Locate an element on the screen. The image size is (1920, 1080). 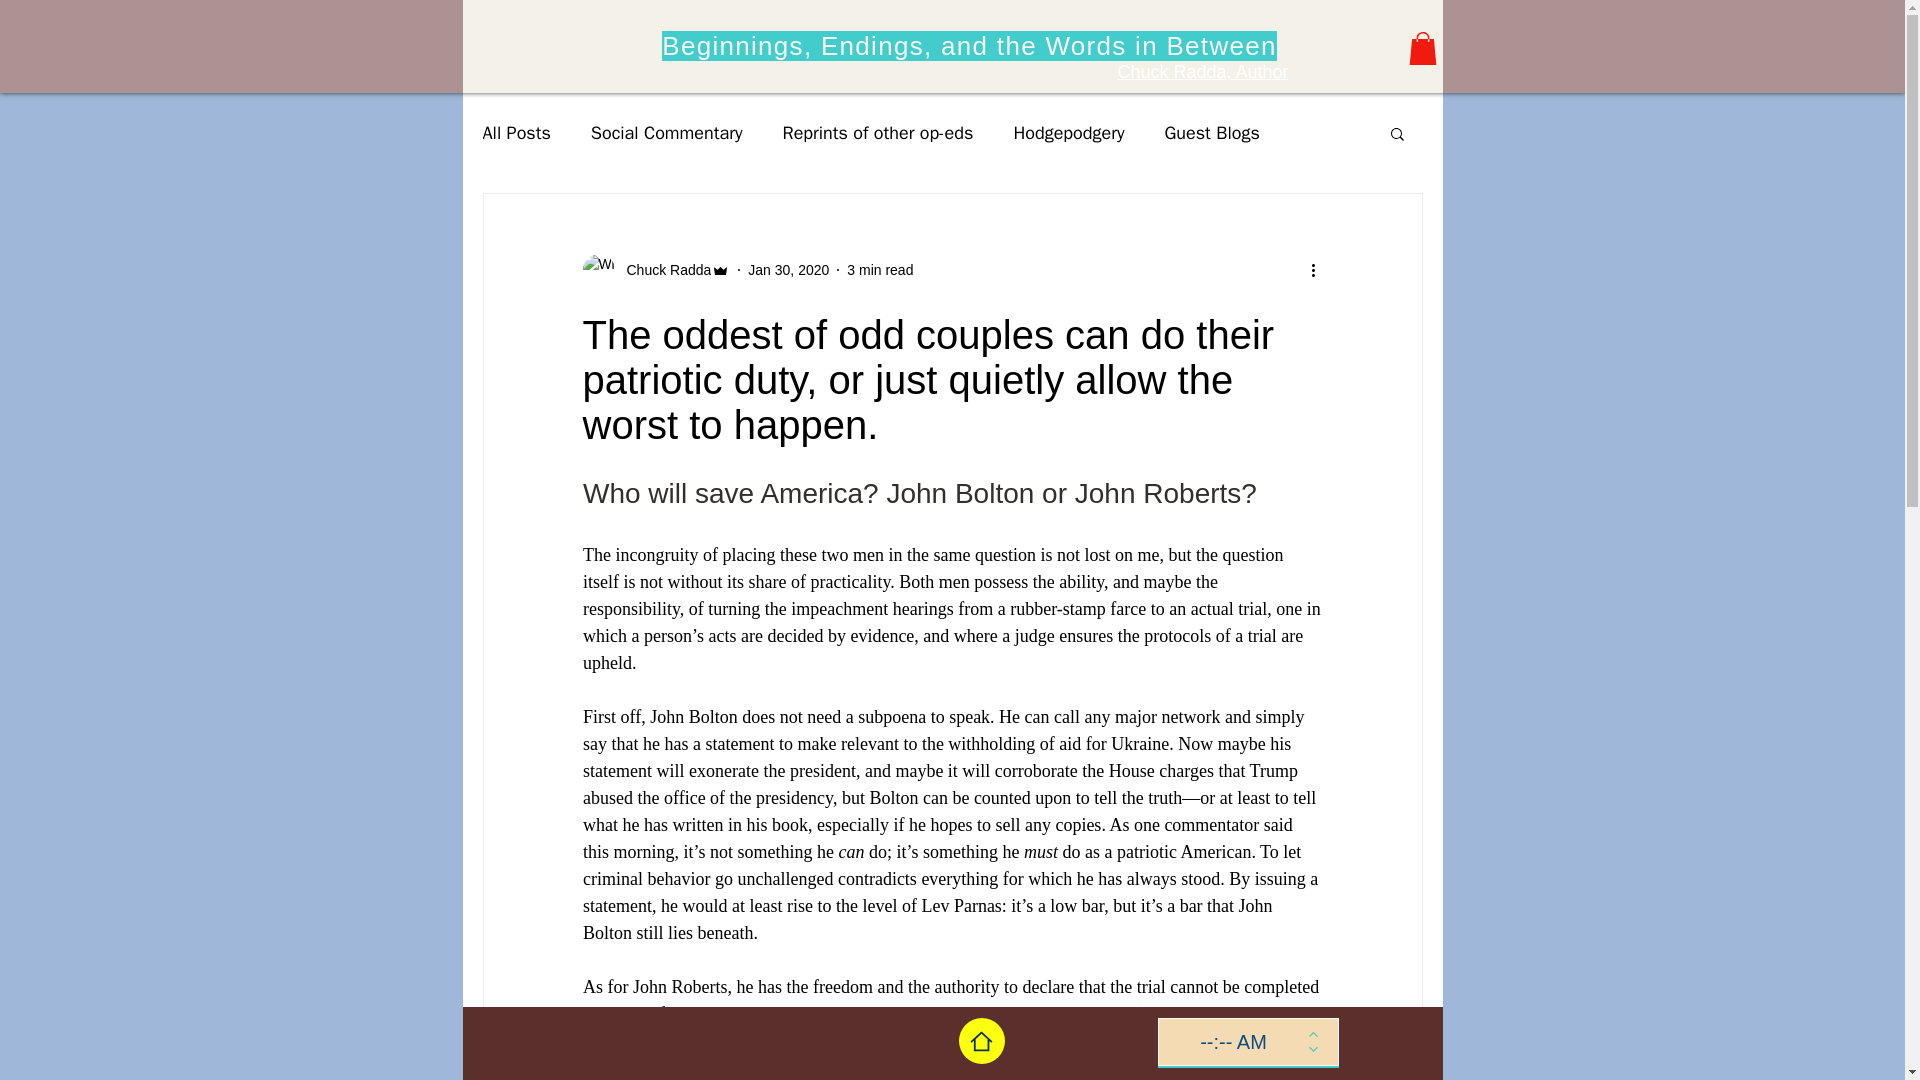
Chuck Radda, Author is located at coordinates (1202, 72).